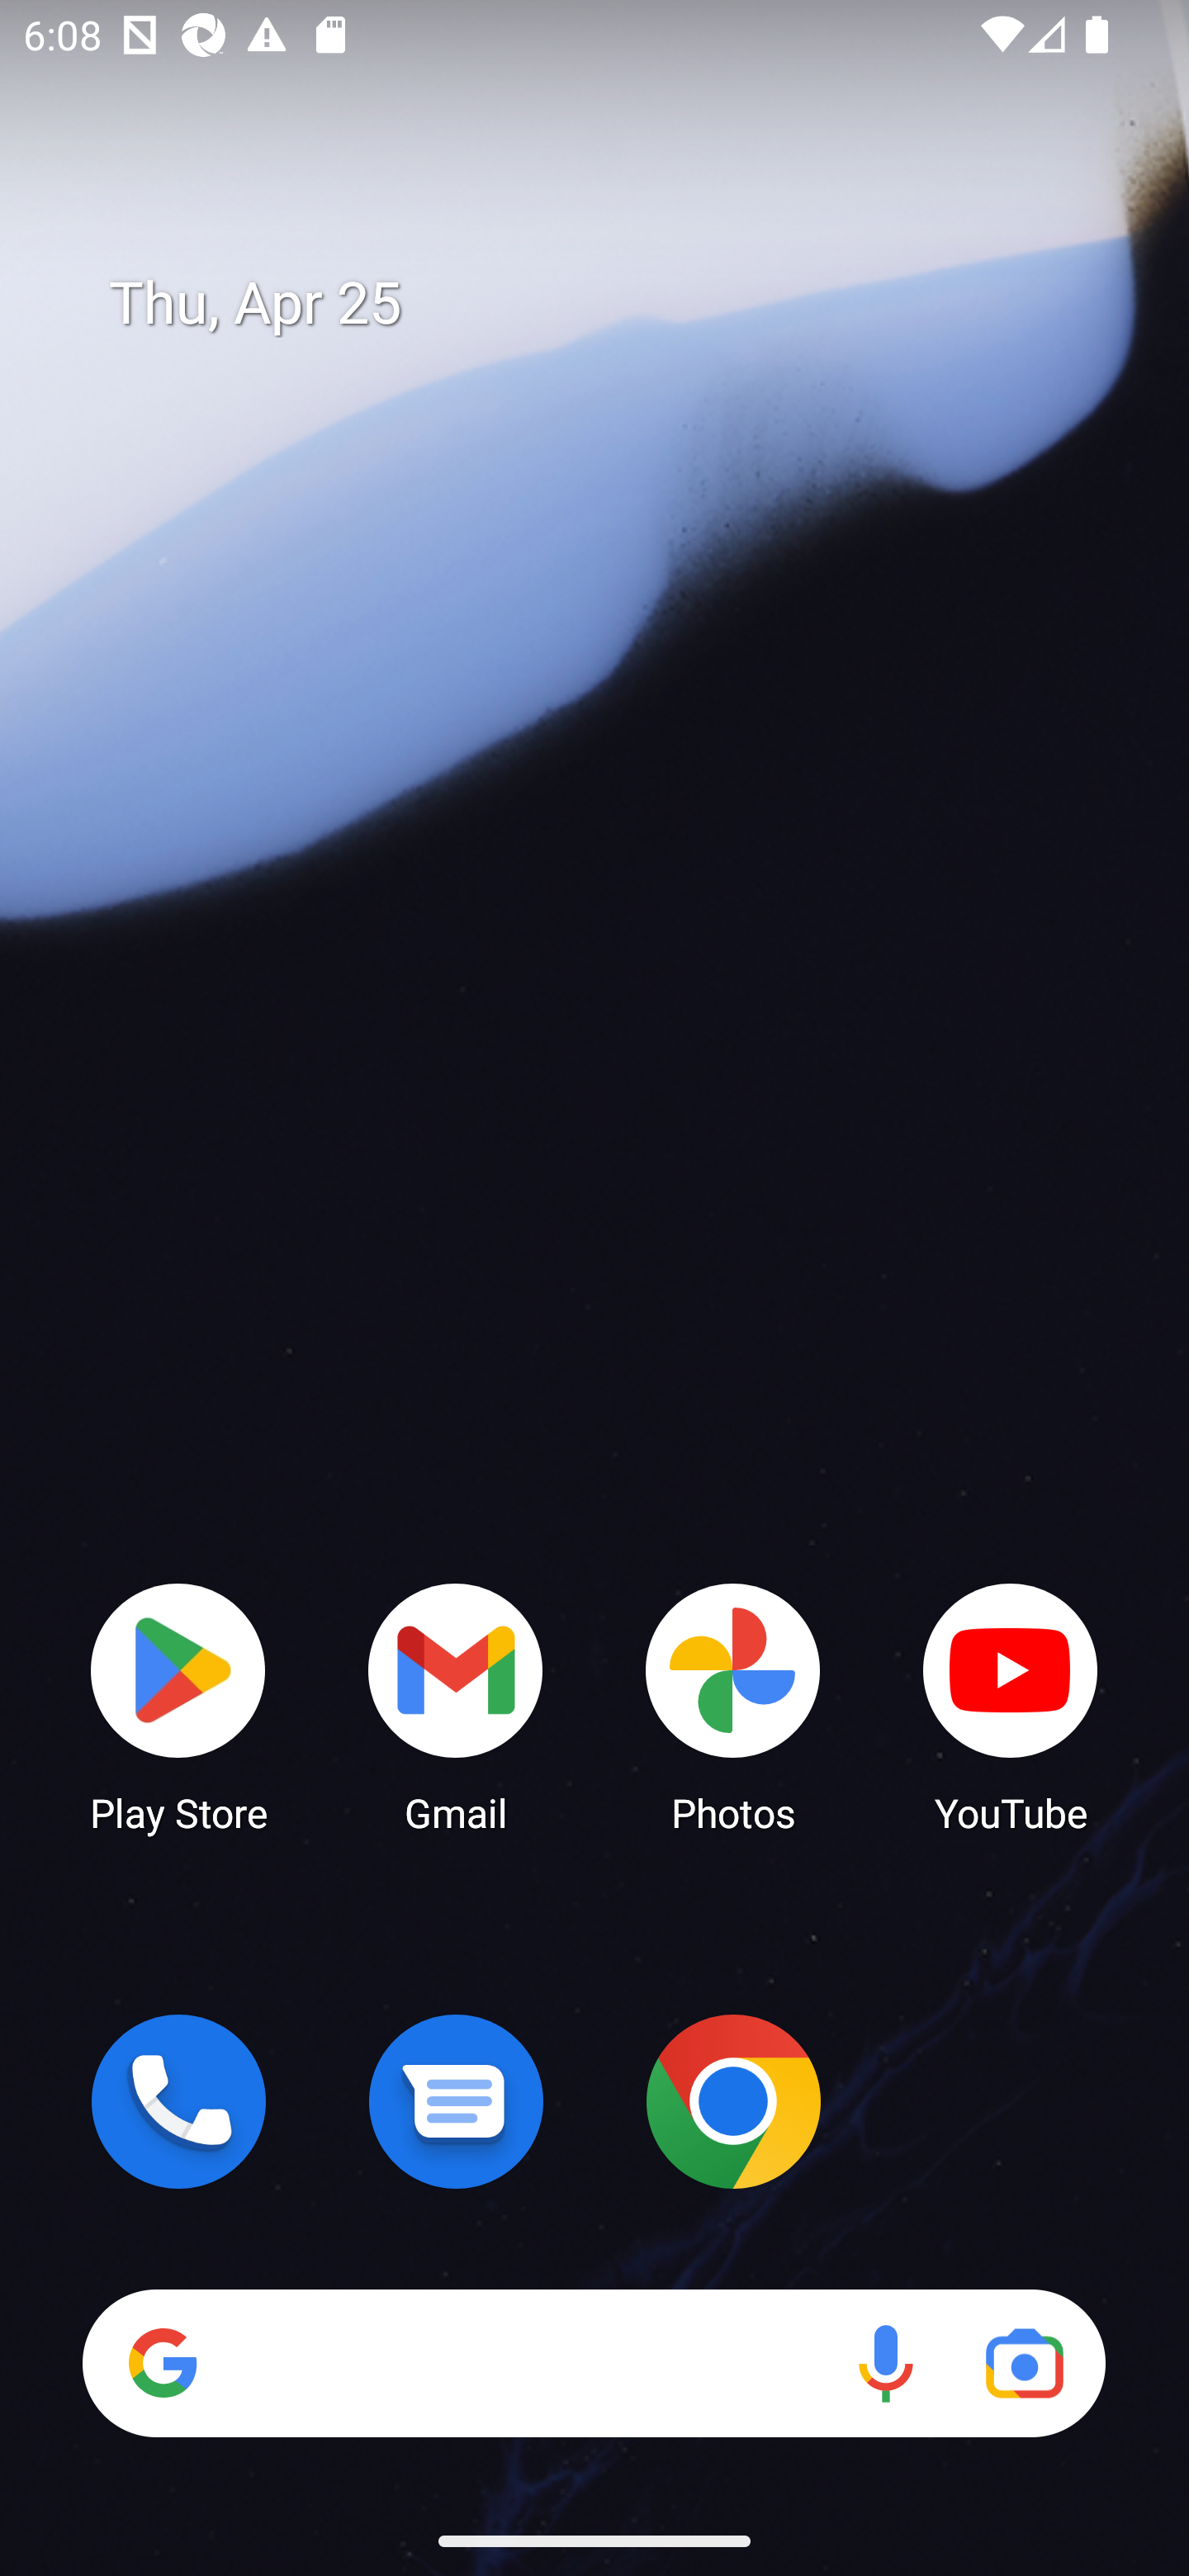 The width and height of the screenshot is (1189, 2576). Describe the element at coordinates (733, 1706) in the screenshot. I see `Photos` at that location.